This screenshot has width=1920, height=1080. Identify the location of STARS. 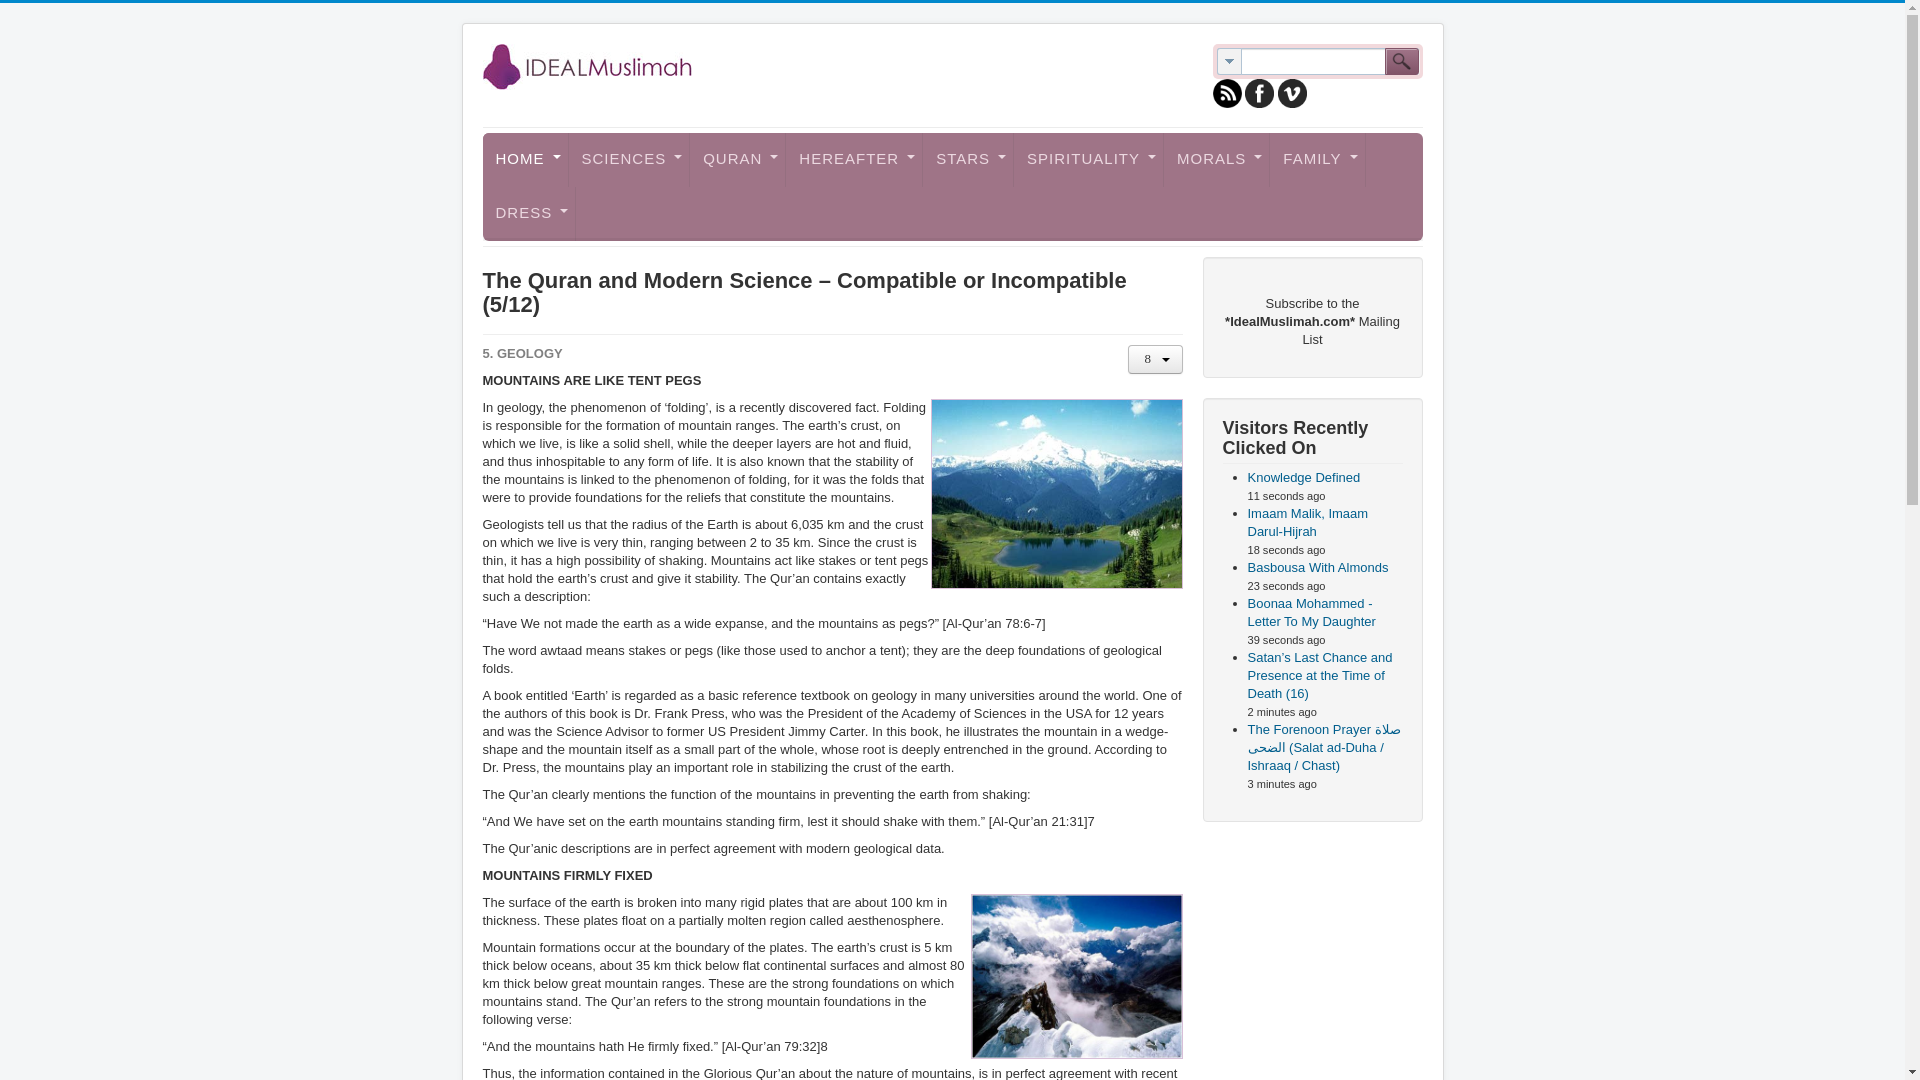
(968, 159).